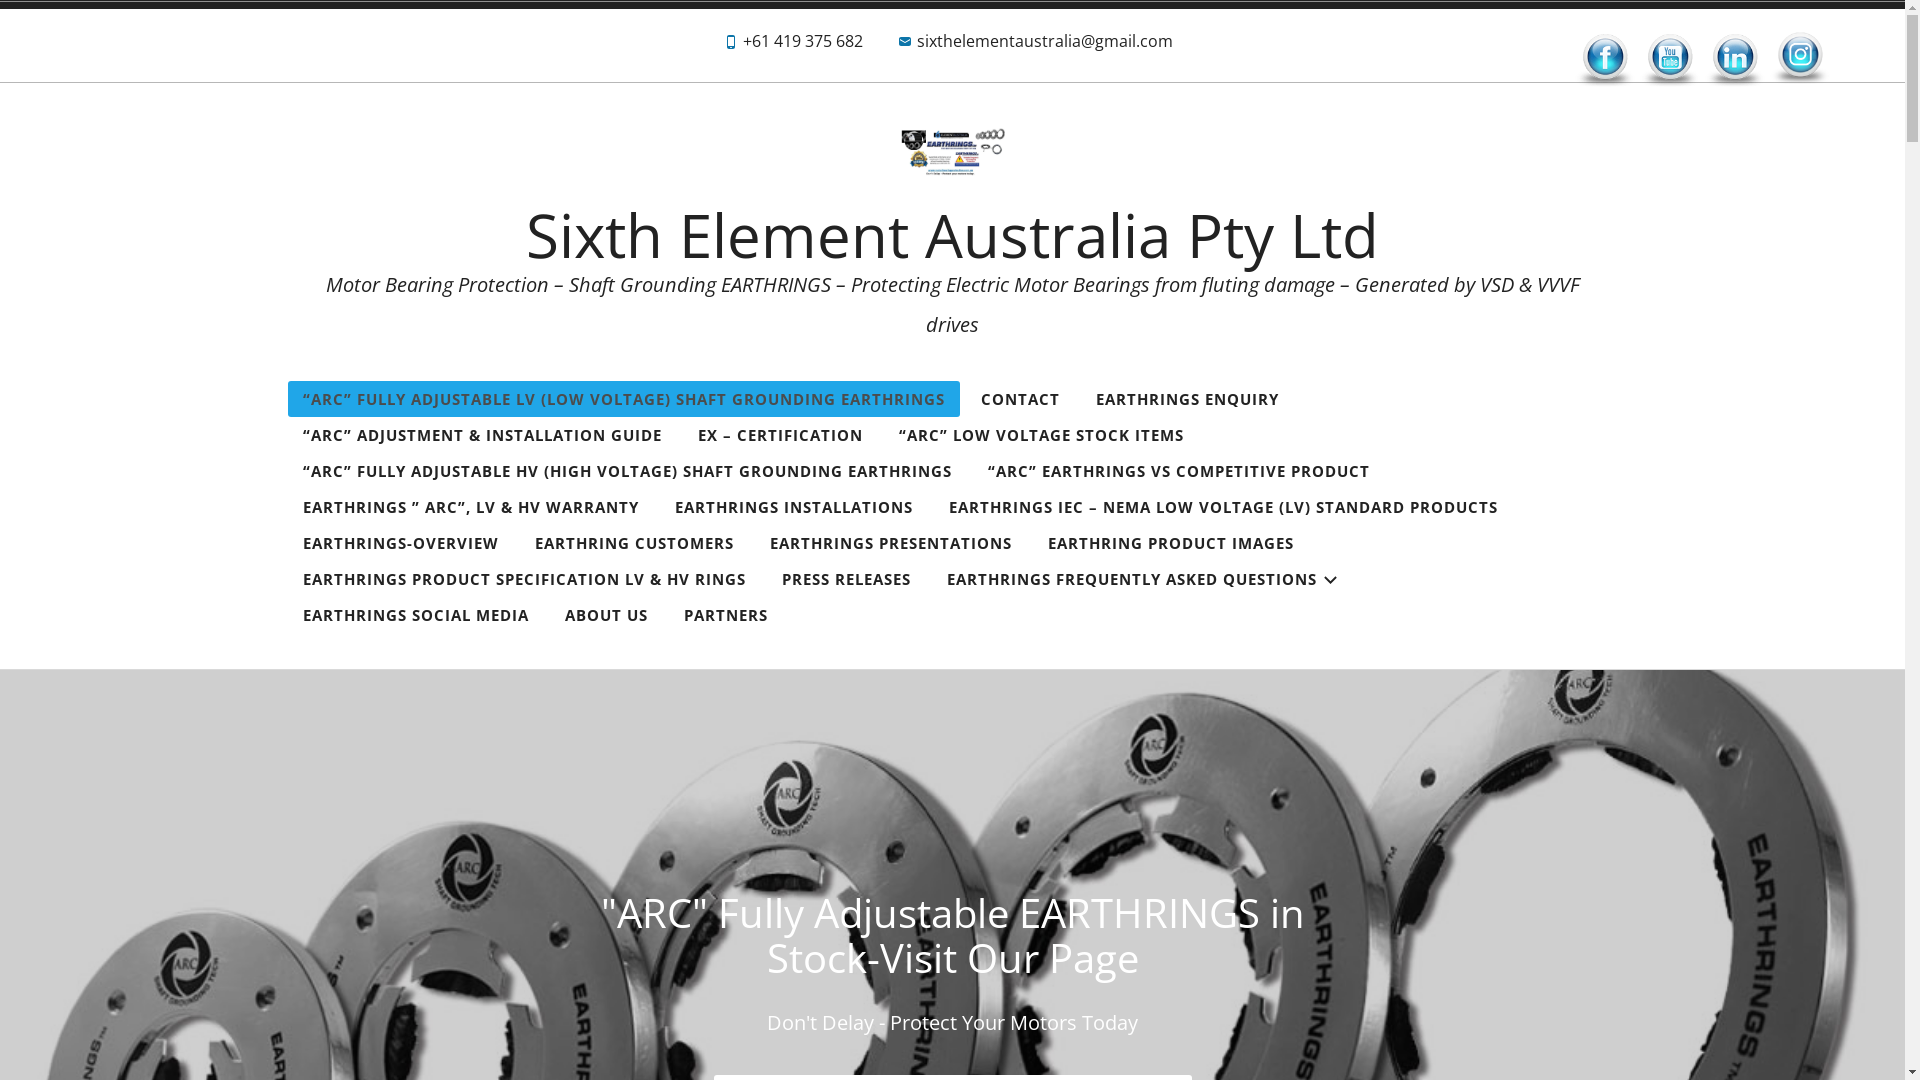 The image size is (1920, 1080). I want to click on EARTHRING PRODUCT IMAGES, so click(1170, 543).